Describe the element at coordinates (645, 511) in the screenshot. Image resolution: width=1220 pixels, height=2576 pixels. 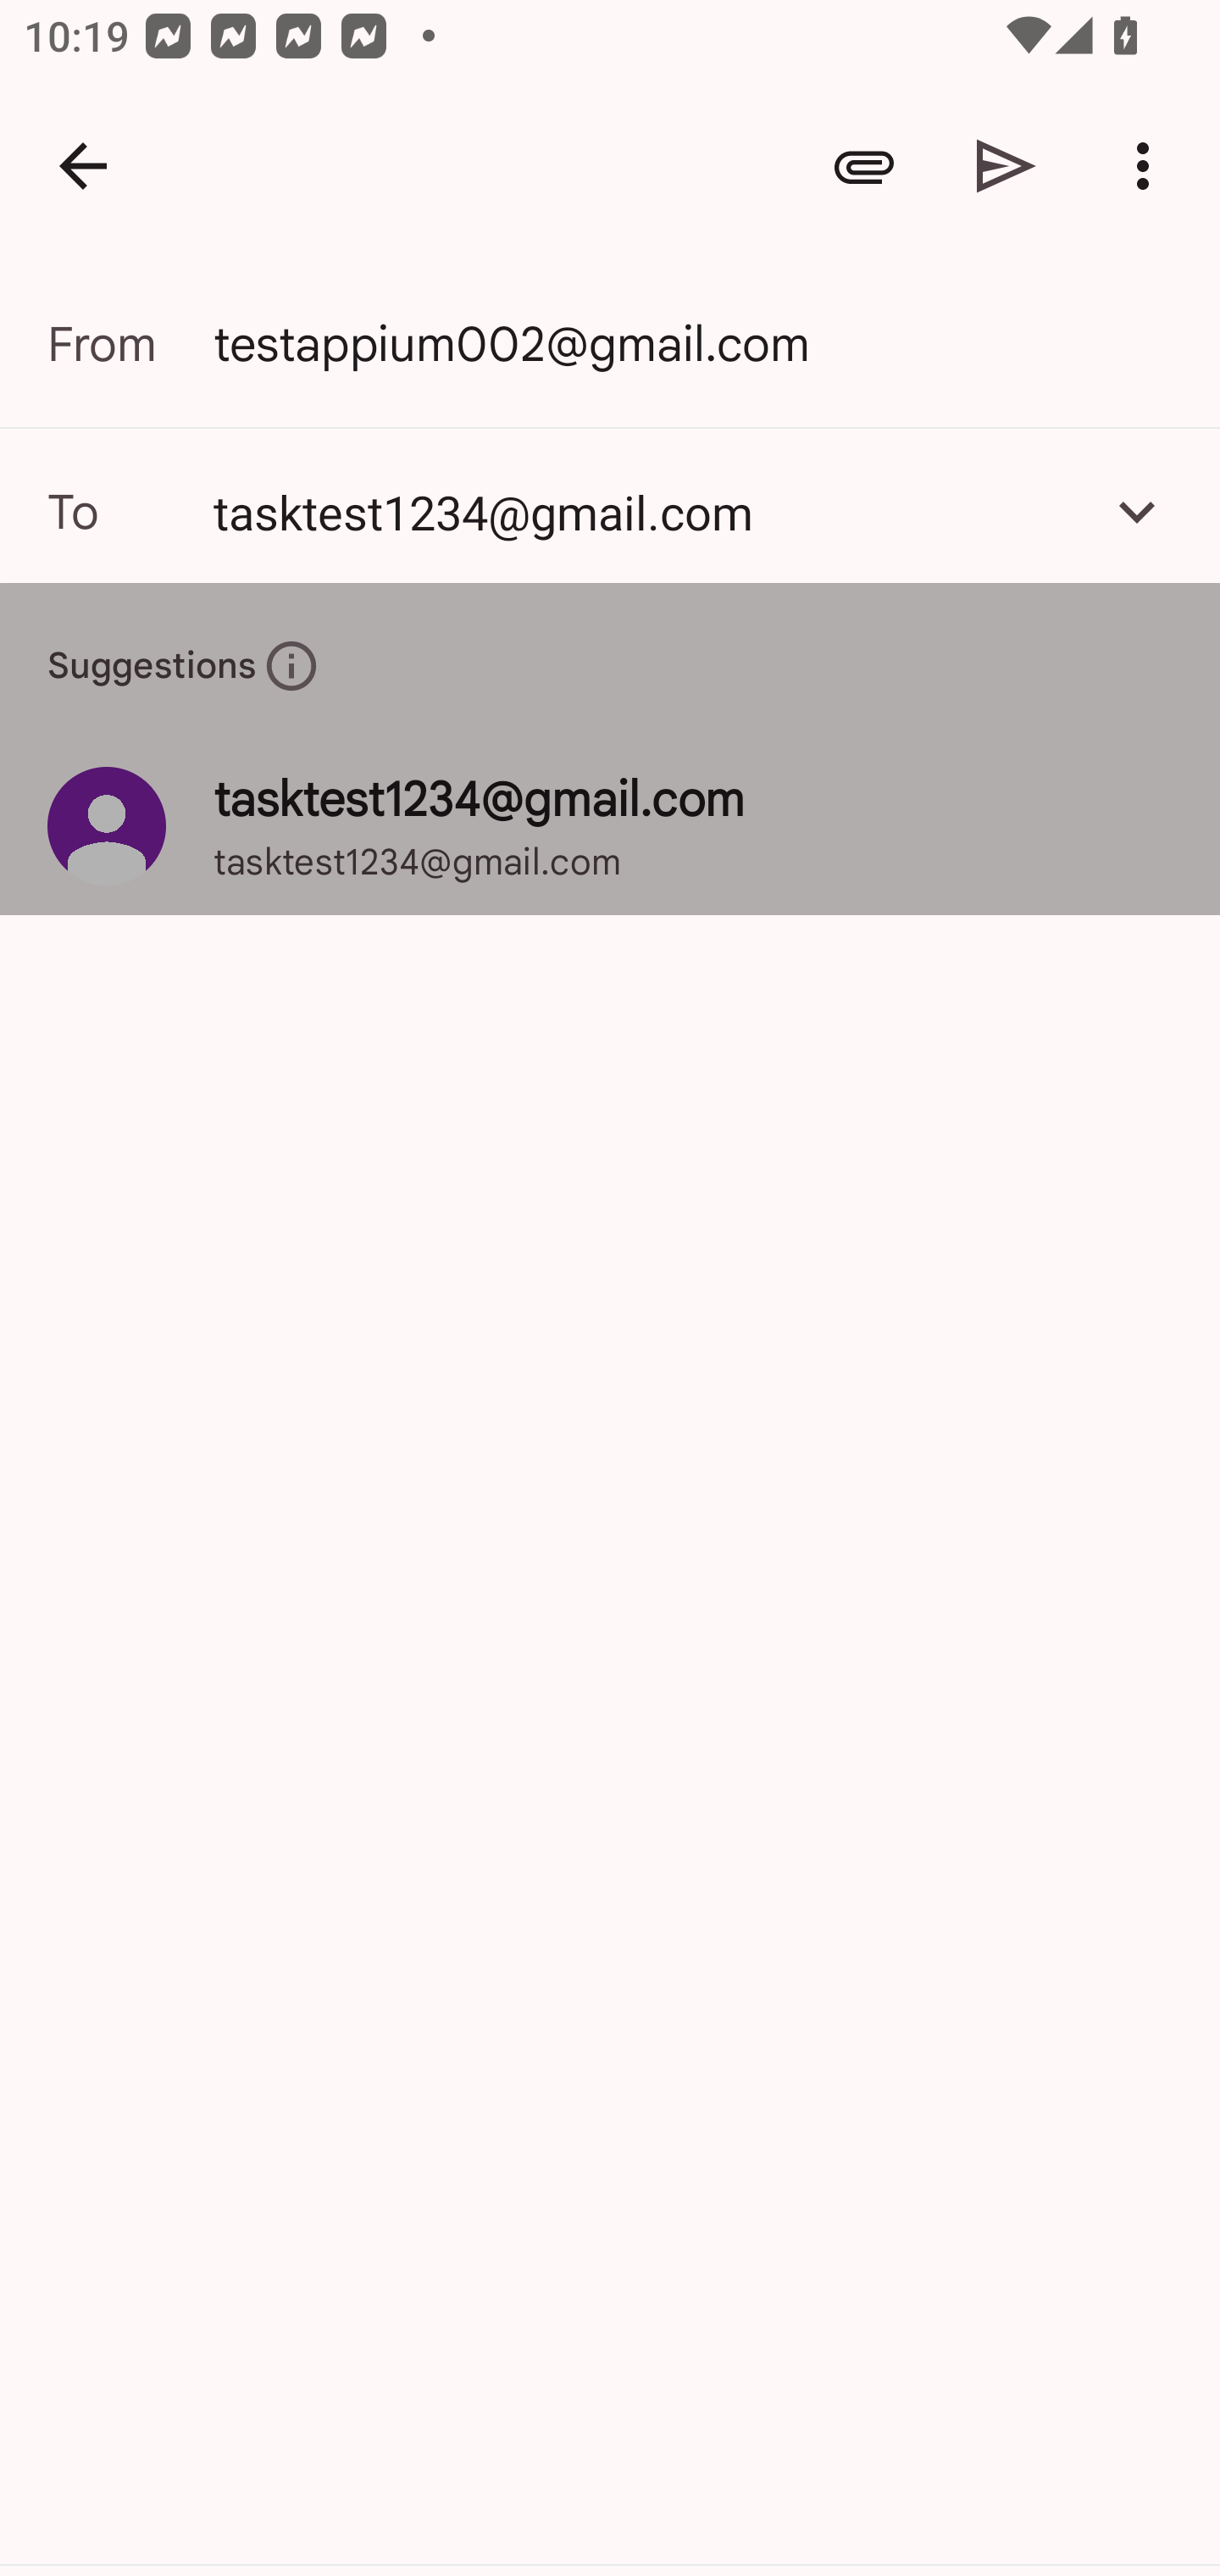
I see `tasktest1234@gmail.com` at that location.